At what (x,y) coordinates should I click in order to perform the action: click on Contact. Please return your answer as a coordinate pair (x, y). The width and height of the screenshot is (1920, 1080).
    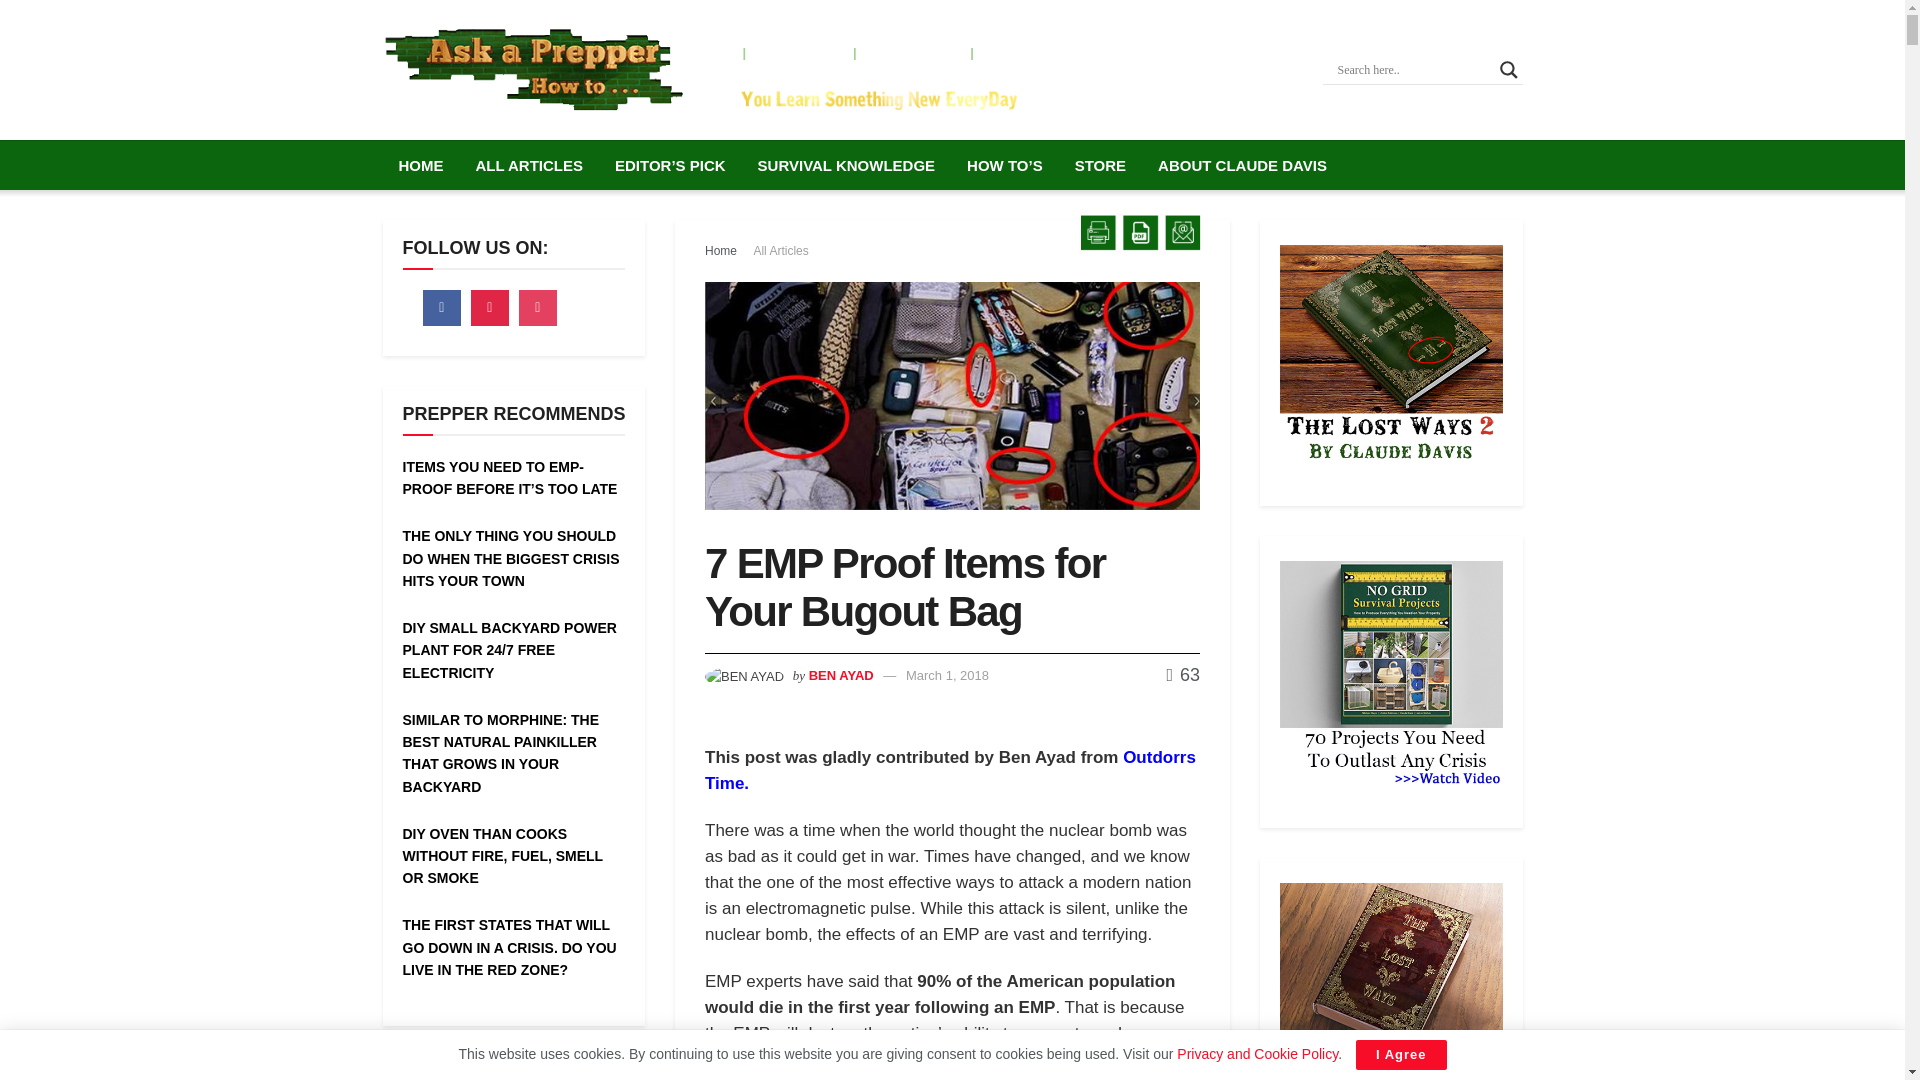
    Looking at the image, I should click on (1014, 52).